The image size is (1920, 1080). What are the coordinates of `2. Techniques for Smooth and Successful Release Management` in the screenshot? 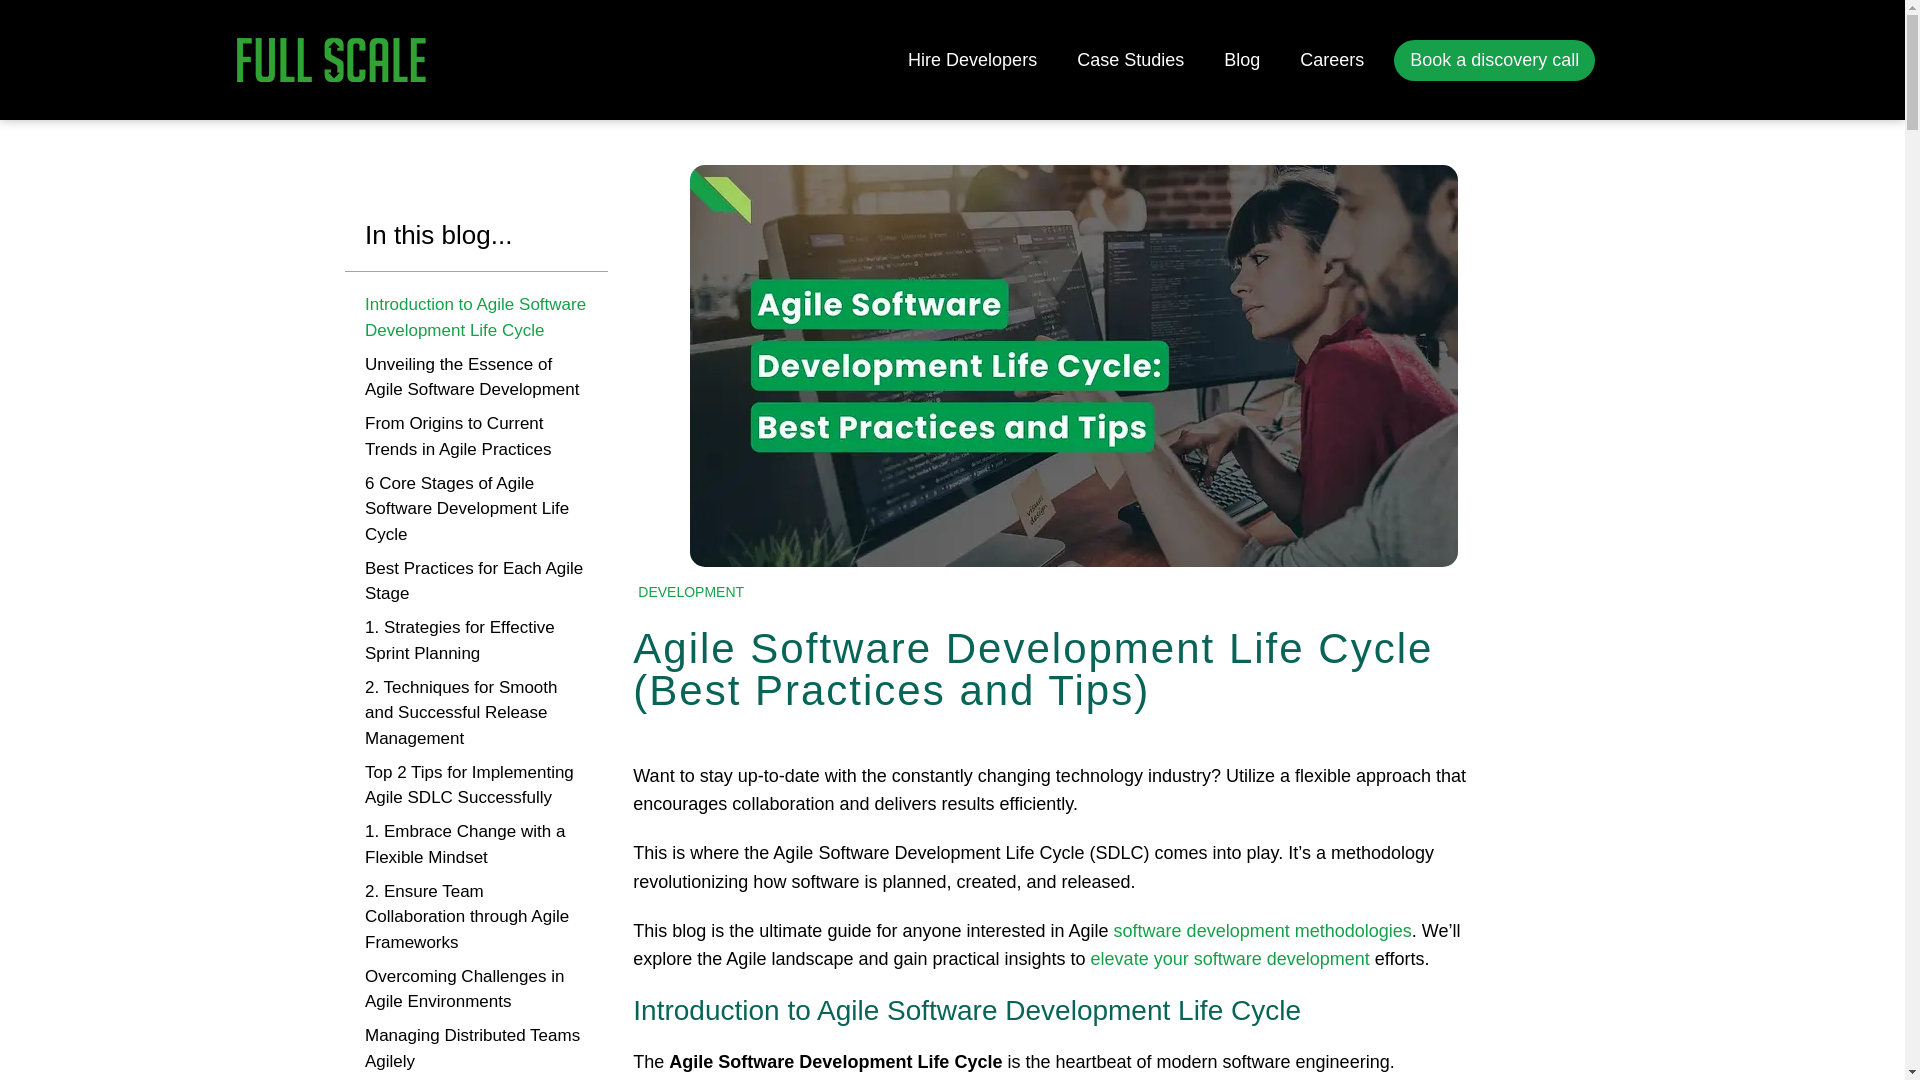 It's located at (476, 713).